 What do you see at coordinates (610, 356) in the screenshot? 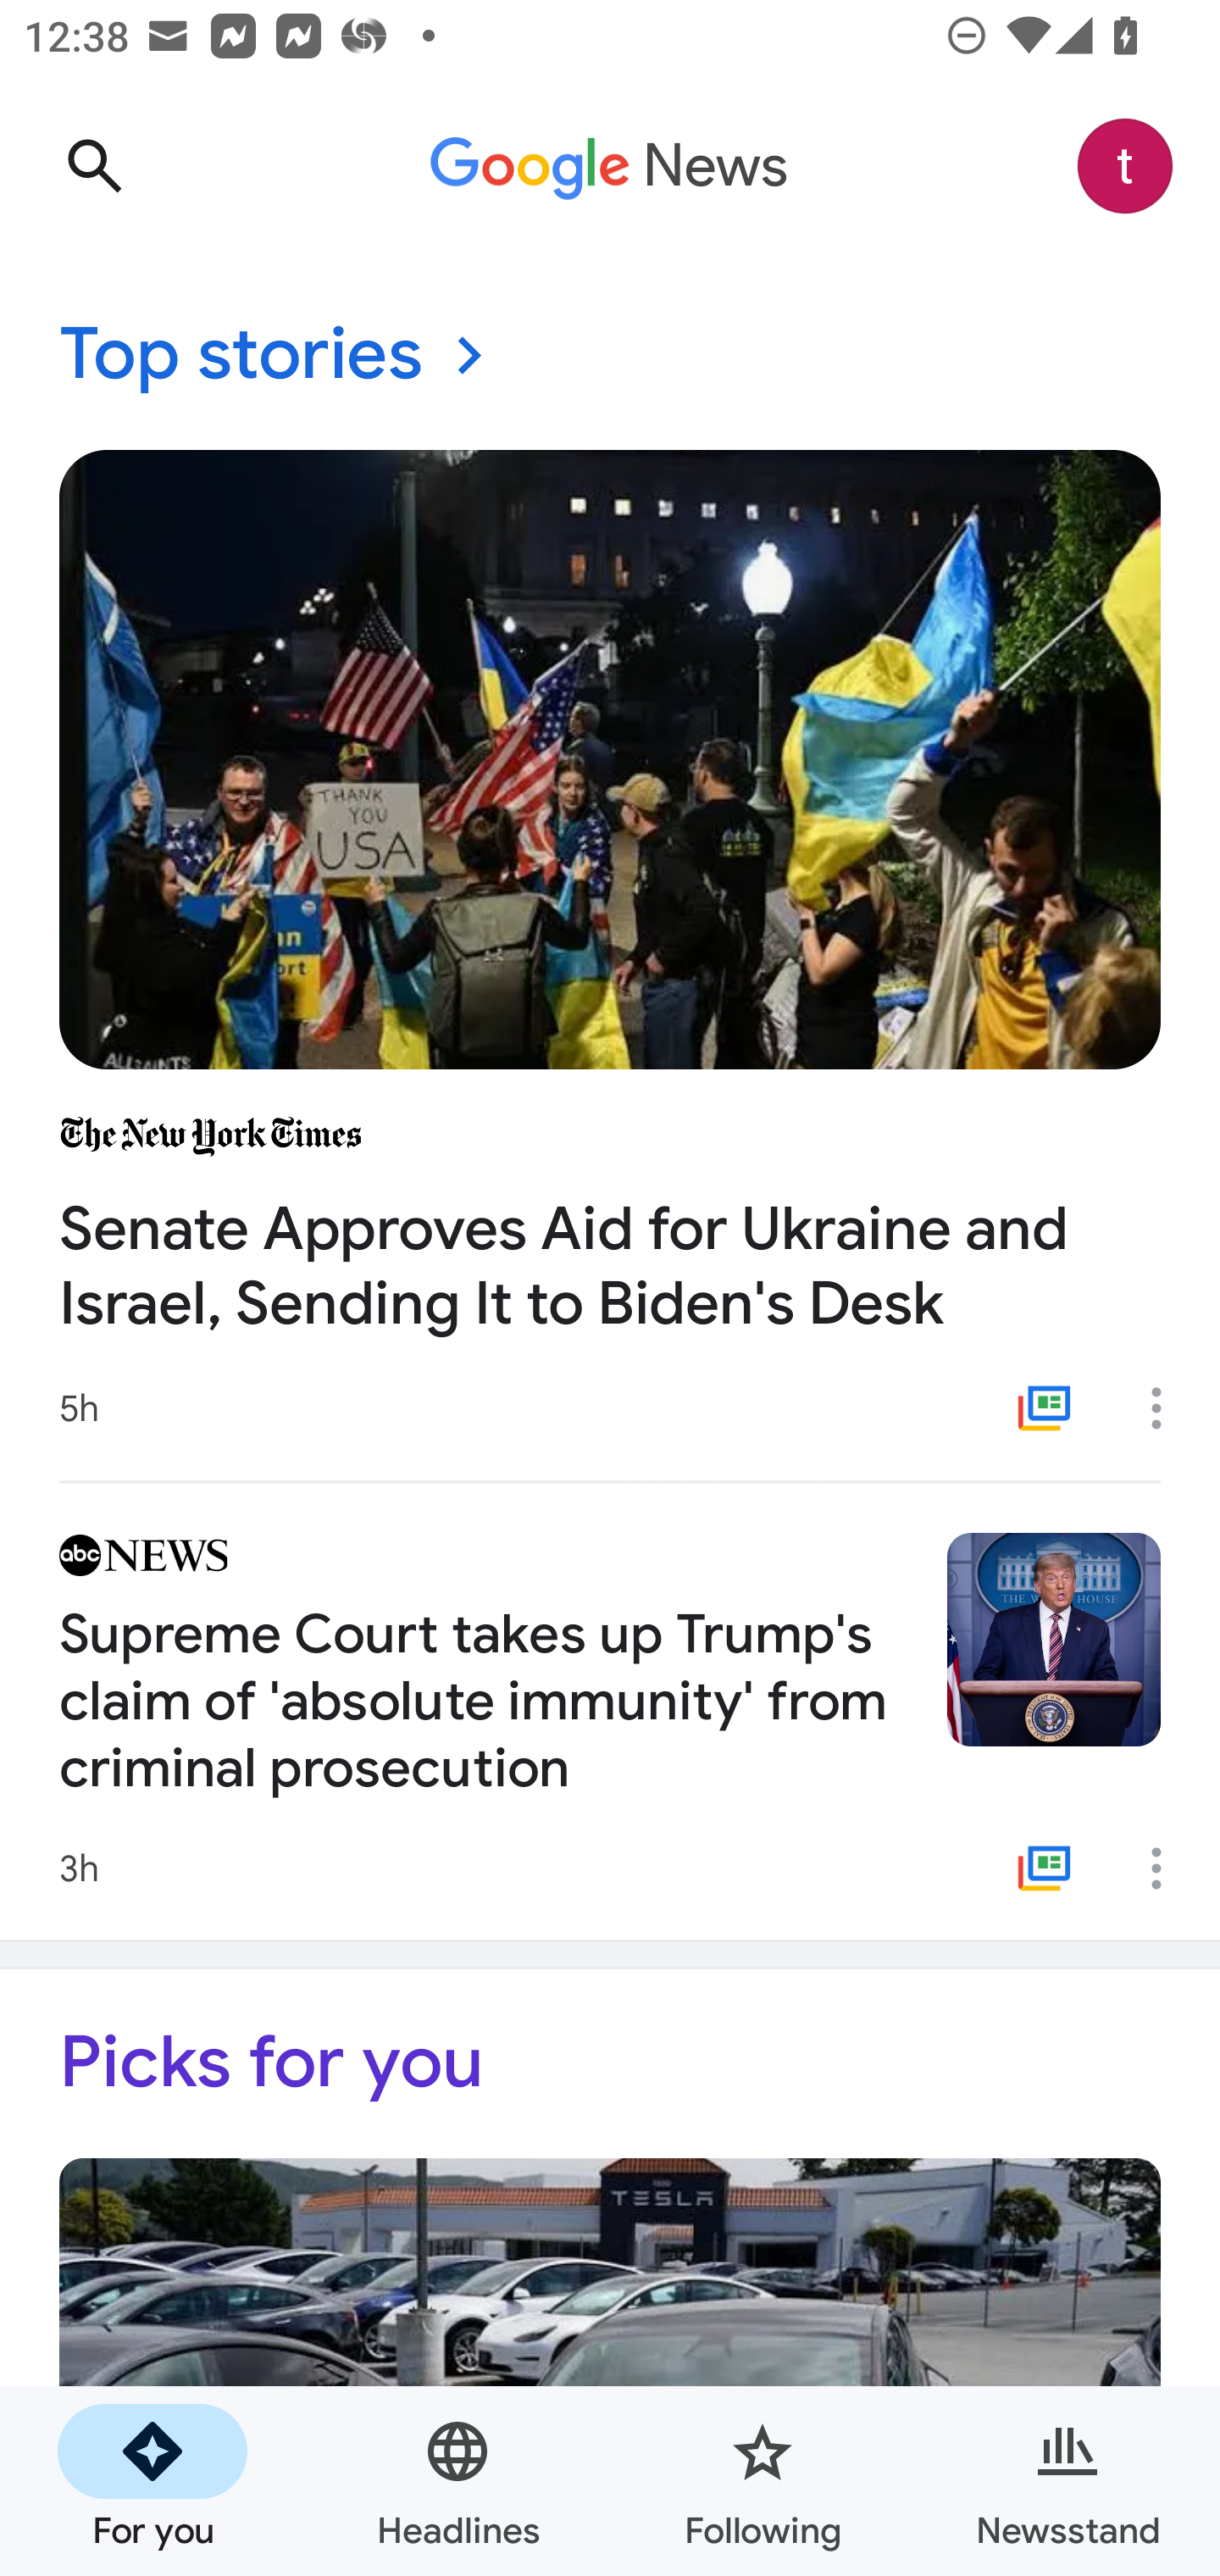
I see `Top stories` at bounding box center [610, 356].